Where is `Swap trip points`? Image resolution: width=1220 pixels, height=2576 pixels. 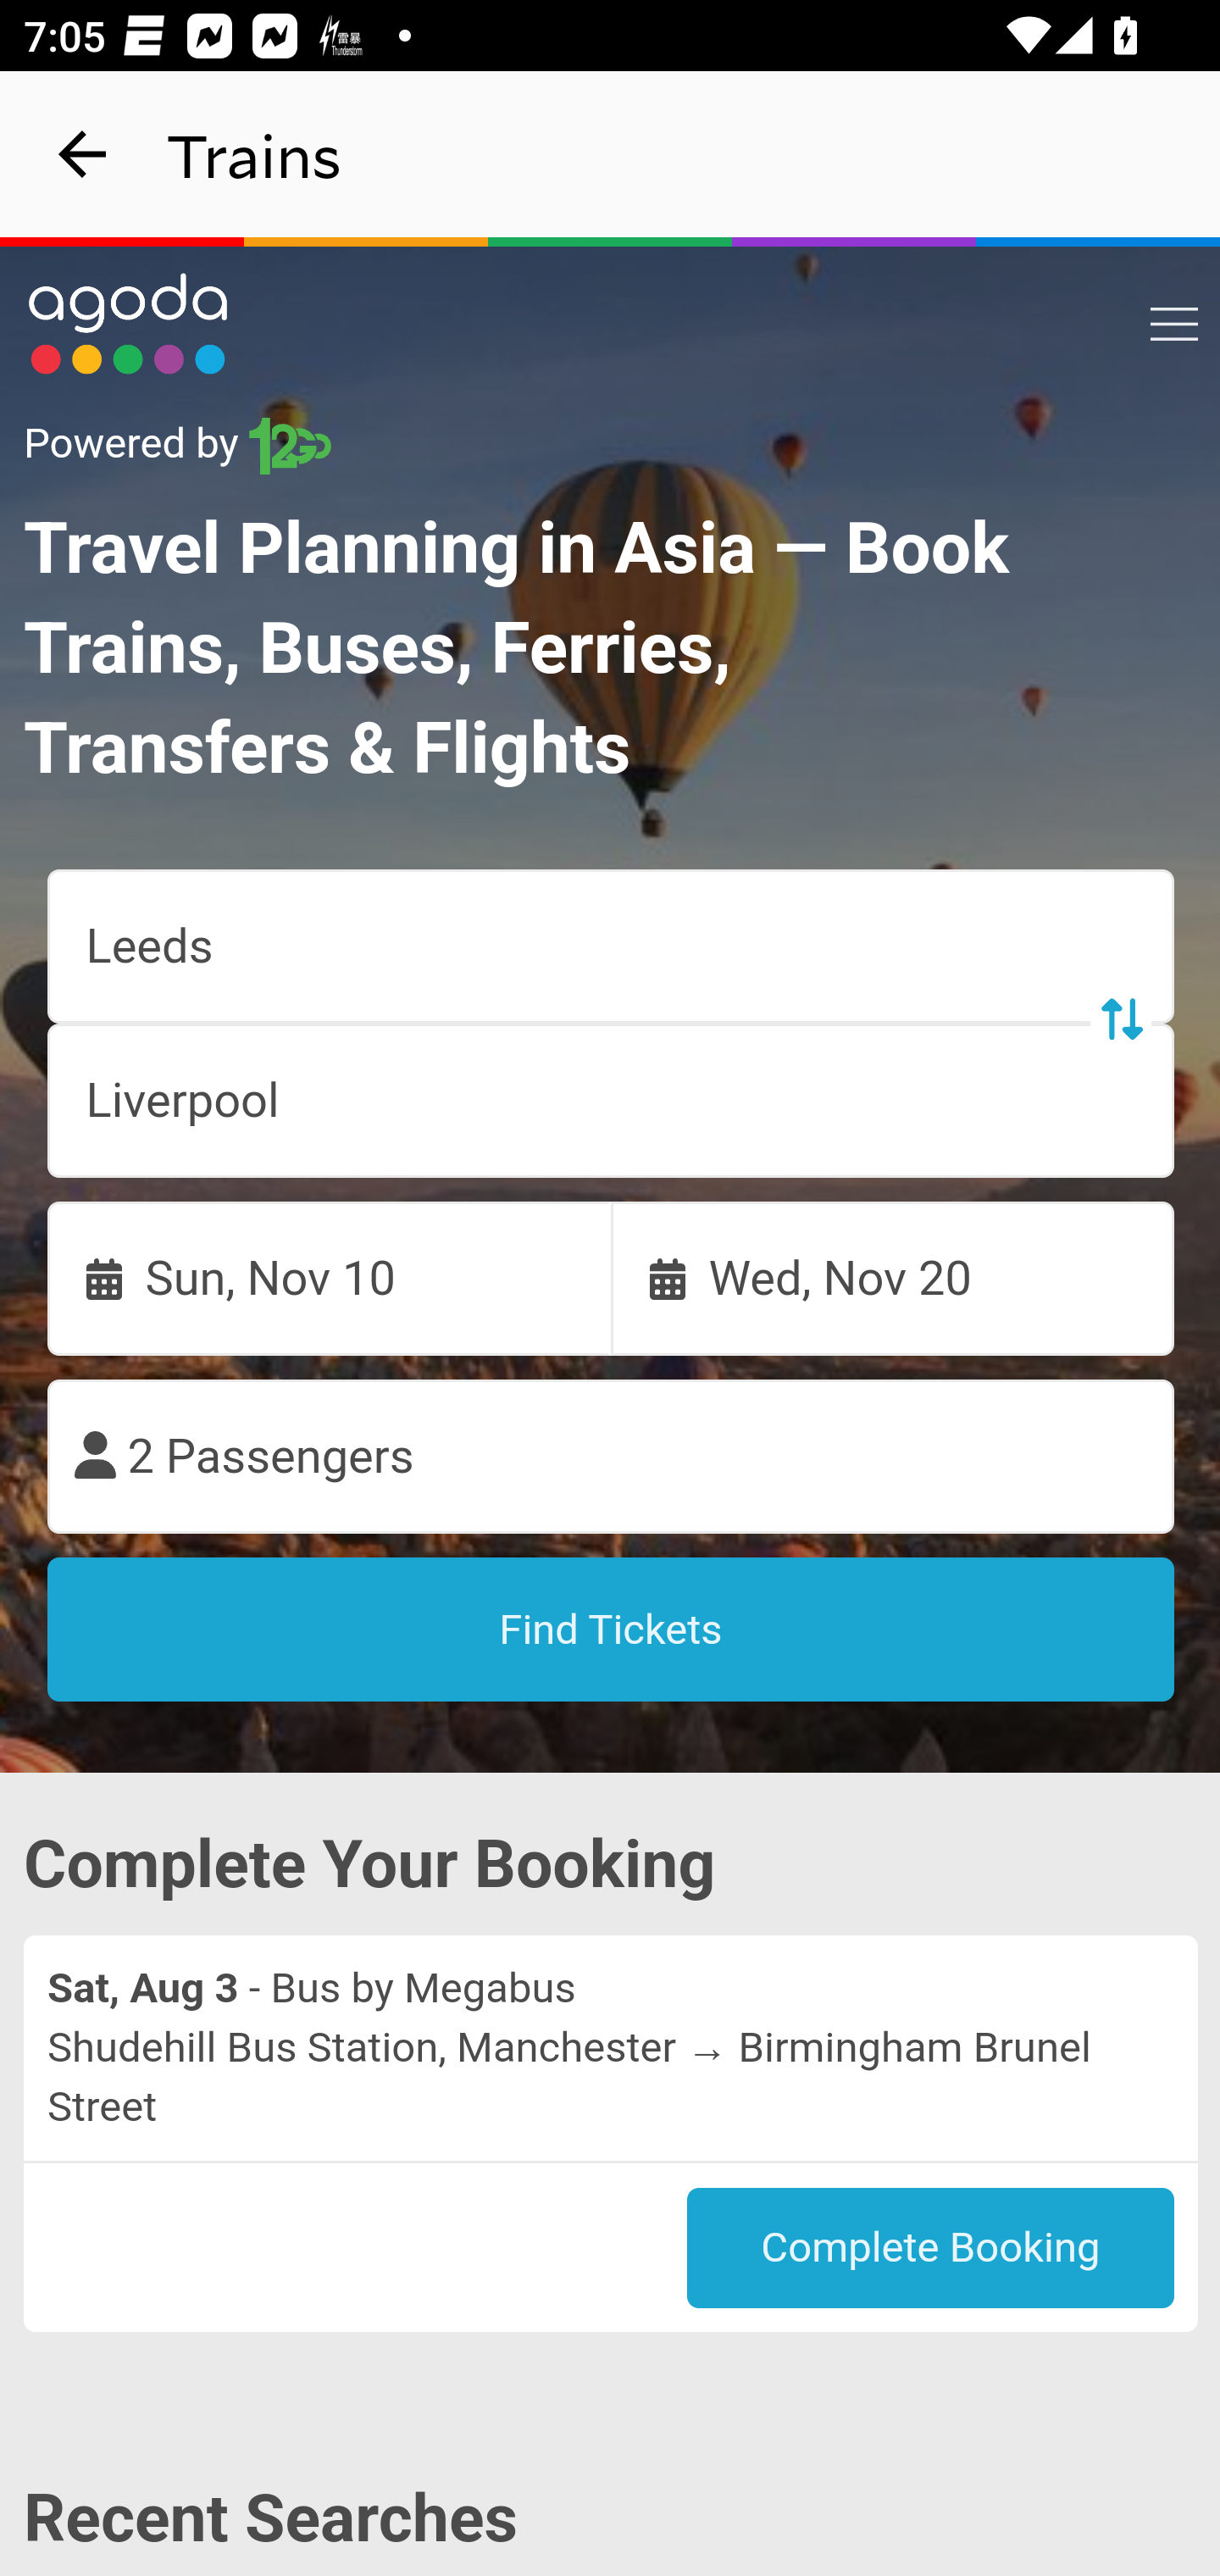 Swap trip points is located at coordinates (1120, 1019).